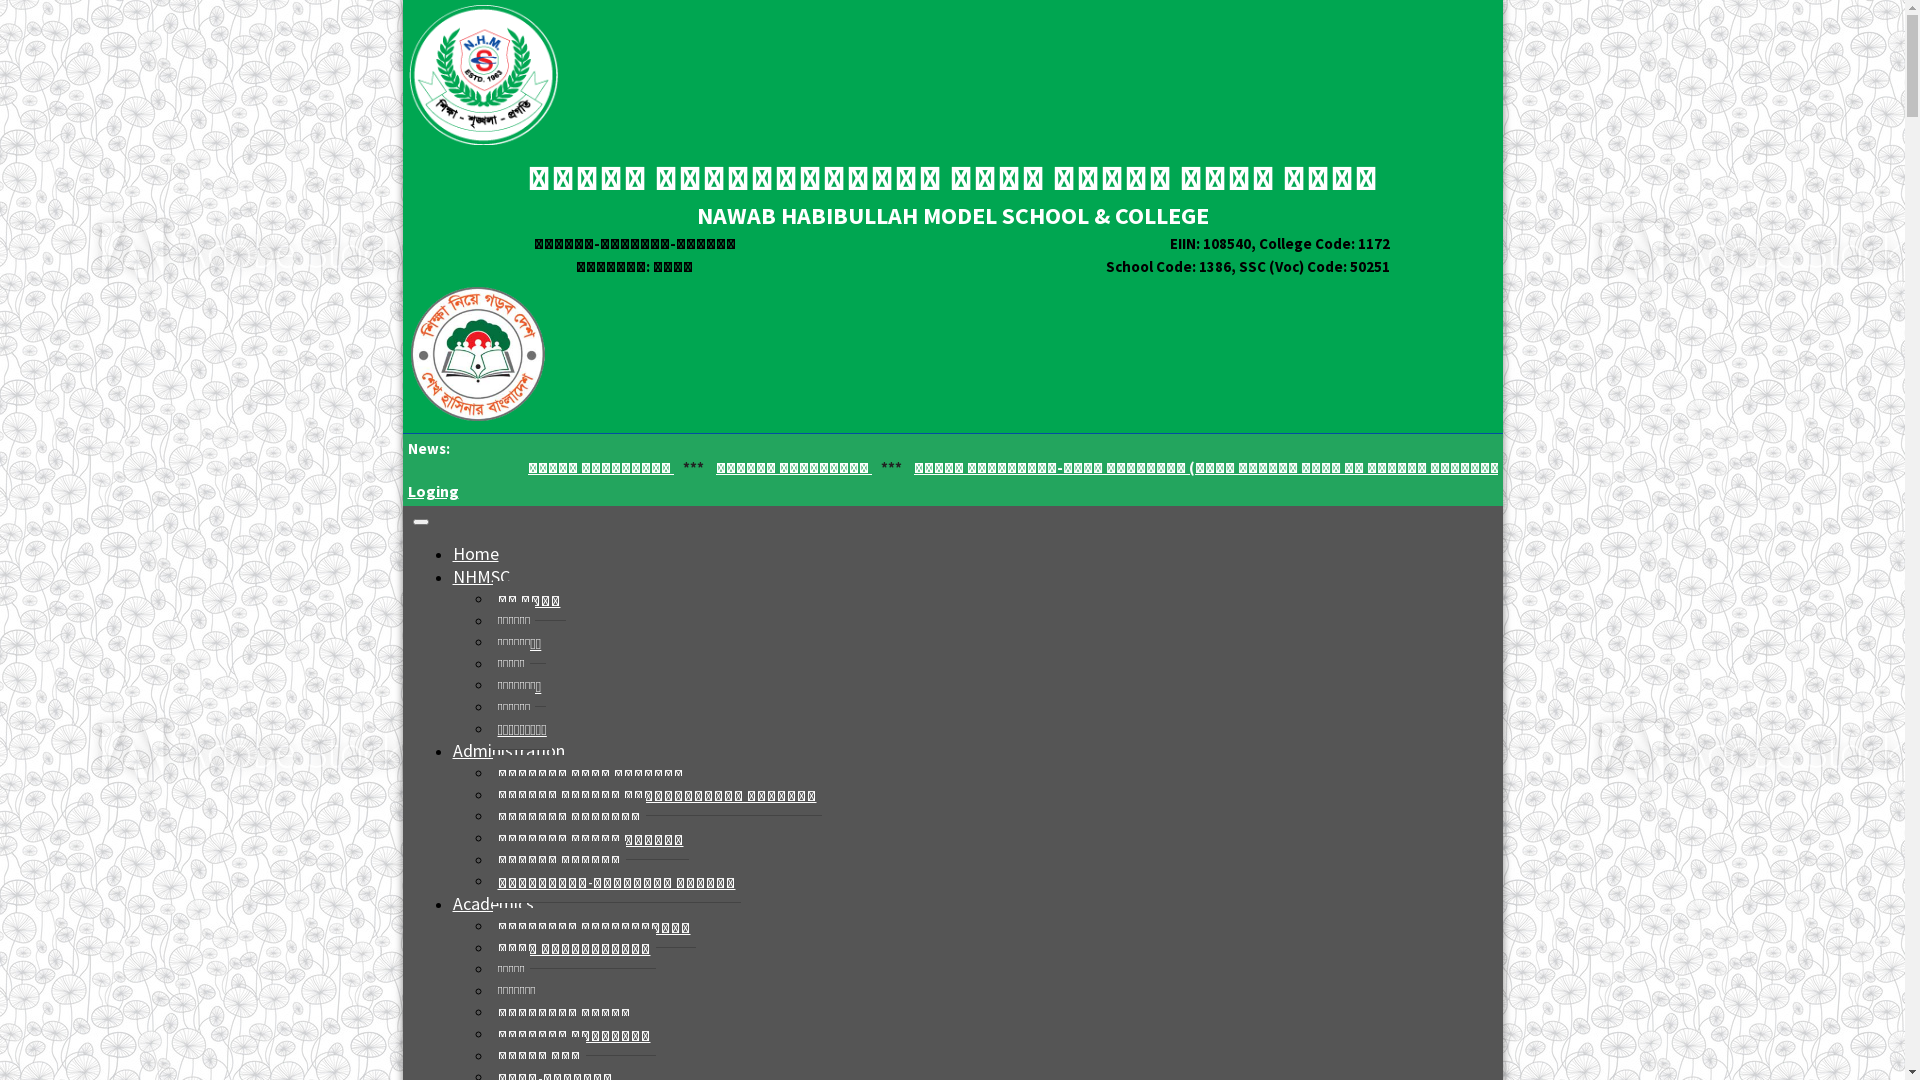 This screenshot has height=1080, width=1920. Describe the element at coordinates (478, 423) in the screenshot. I see `Nawab Habibullah Model School & College` at that location.